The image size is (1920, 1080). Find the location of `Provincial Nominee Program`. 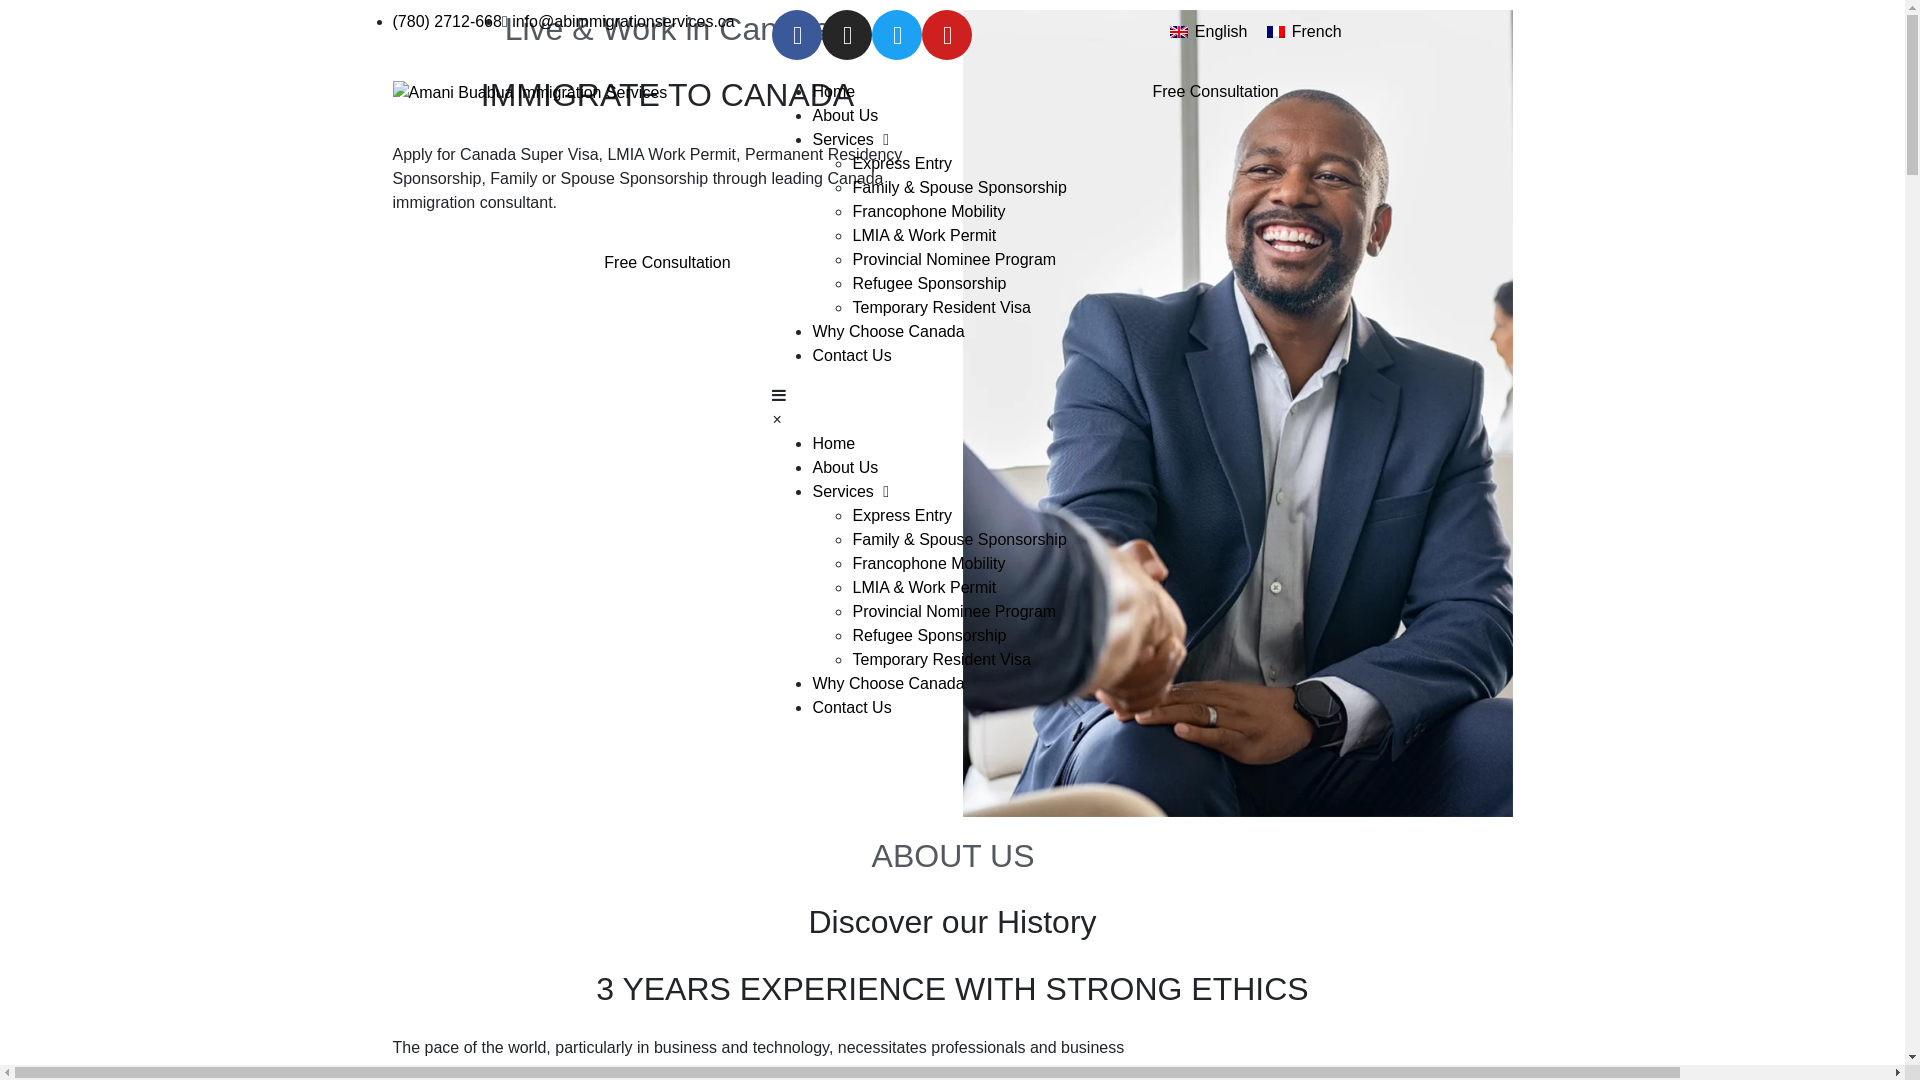

Provincial Nominee Program is located at coordinates (954, 612).